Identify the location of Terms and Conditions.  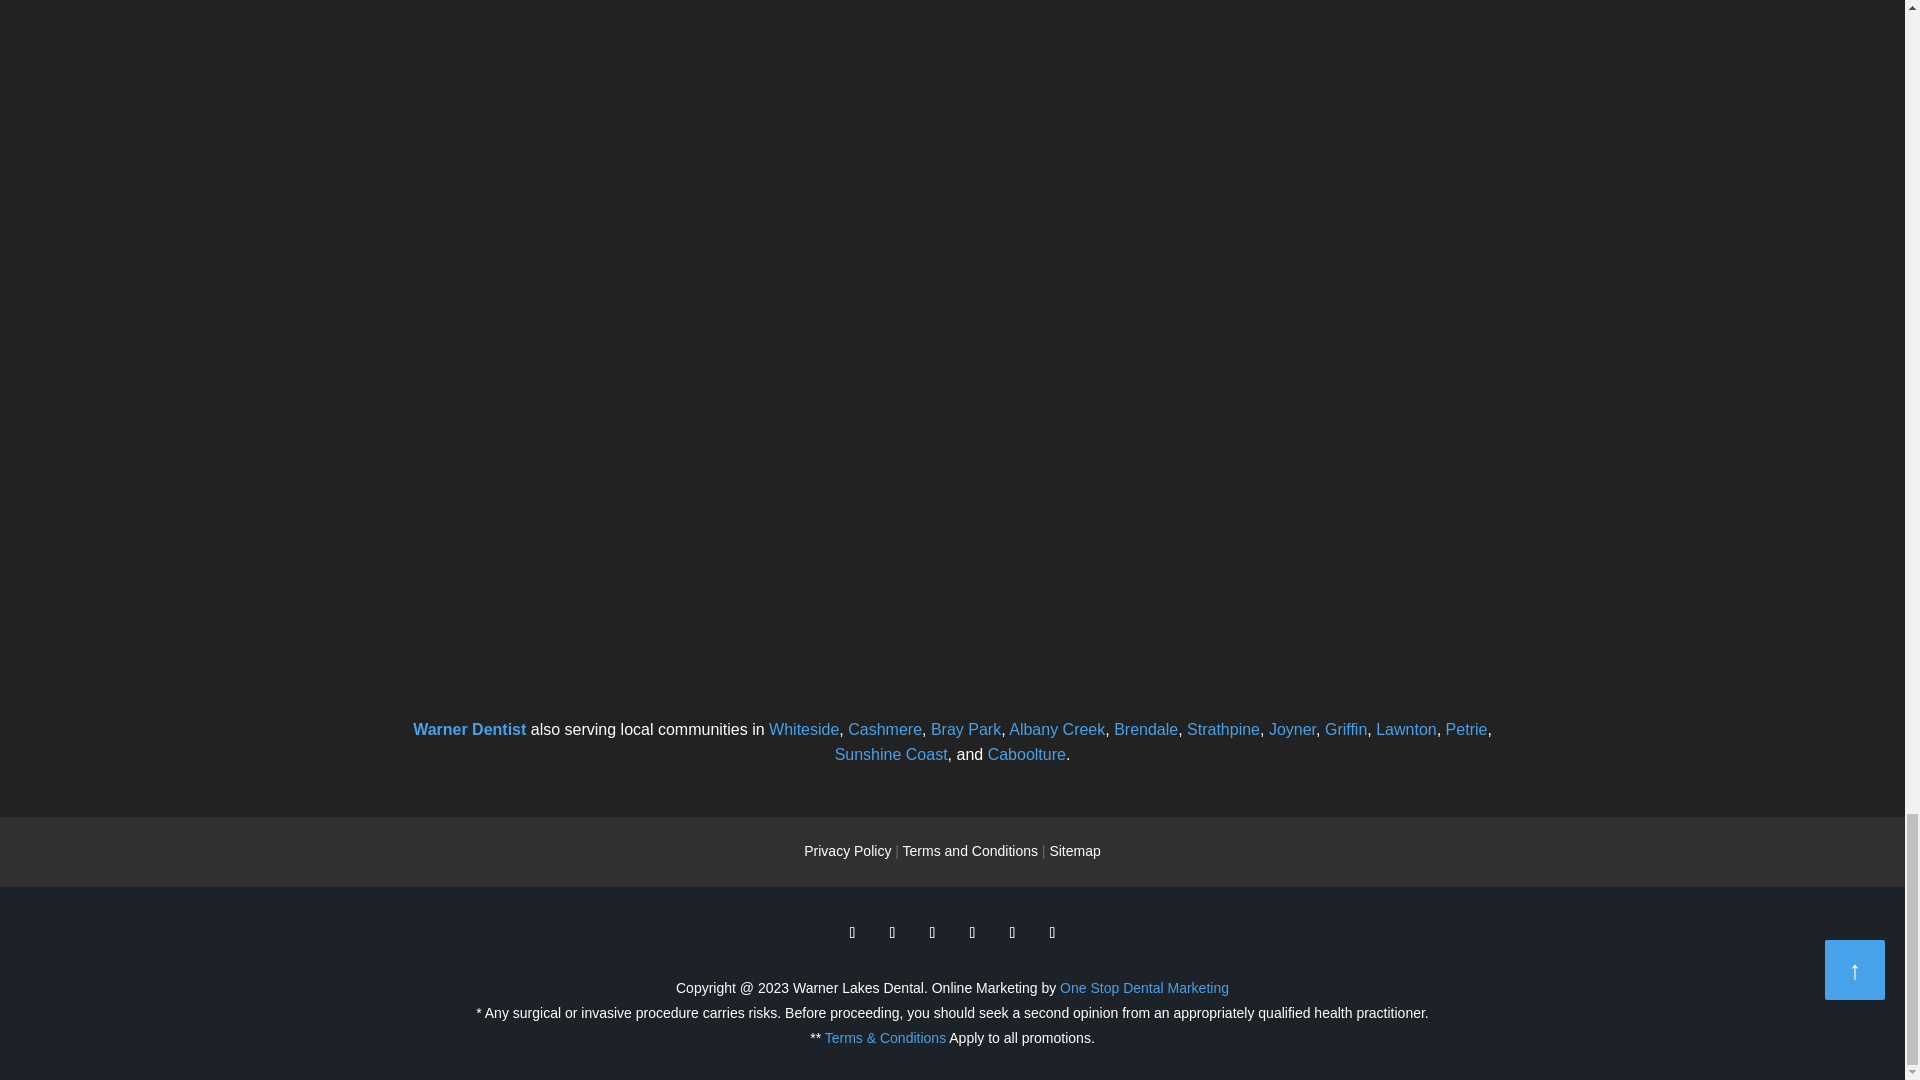
(970, 850).